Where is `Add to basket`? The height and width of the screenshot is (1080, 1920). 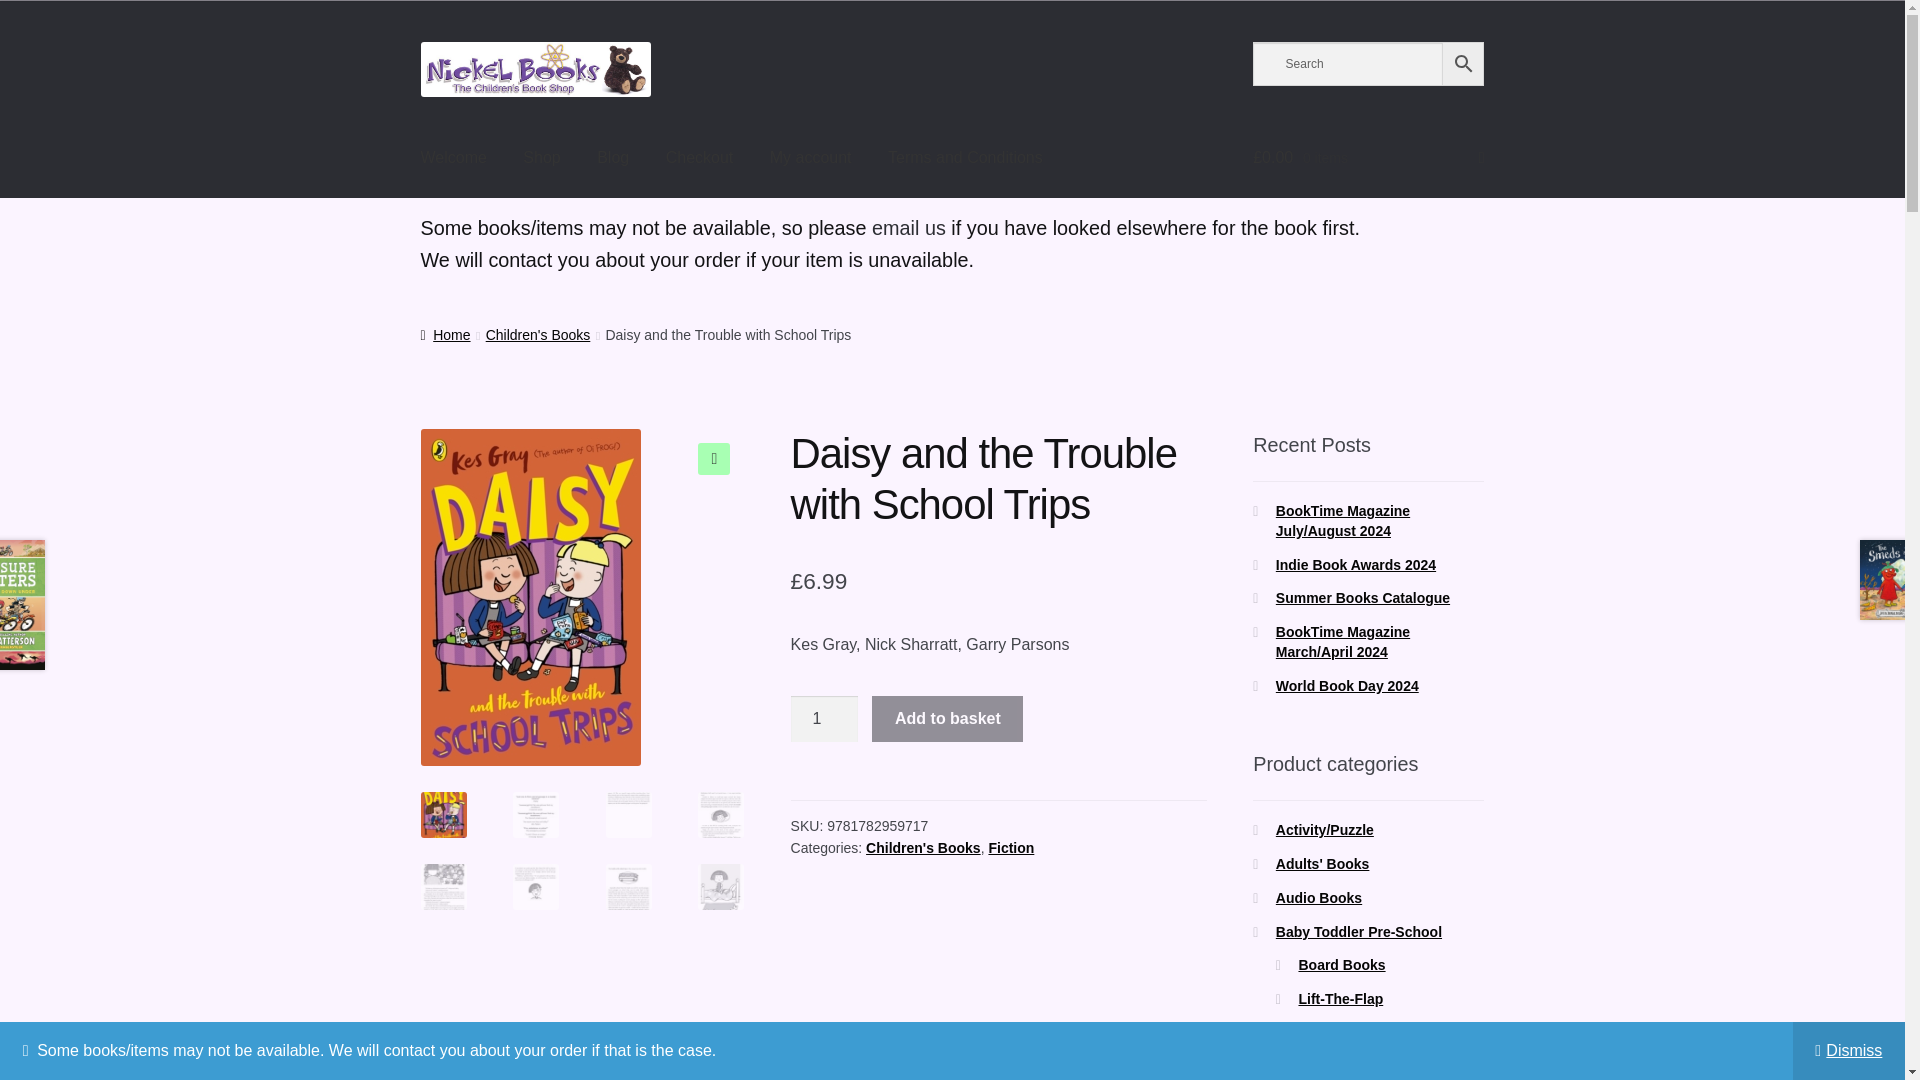 Add to basket is located at coordinates (947, 718).